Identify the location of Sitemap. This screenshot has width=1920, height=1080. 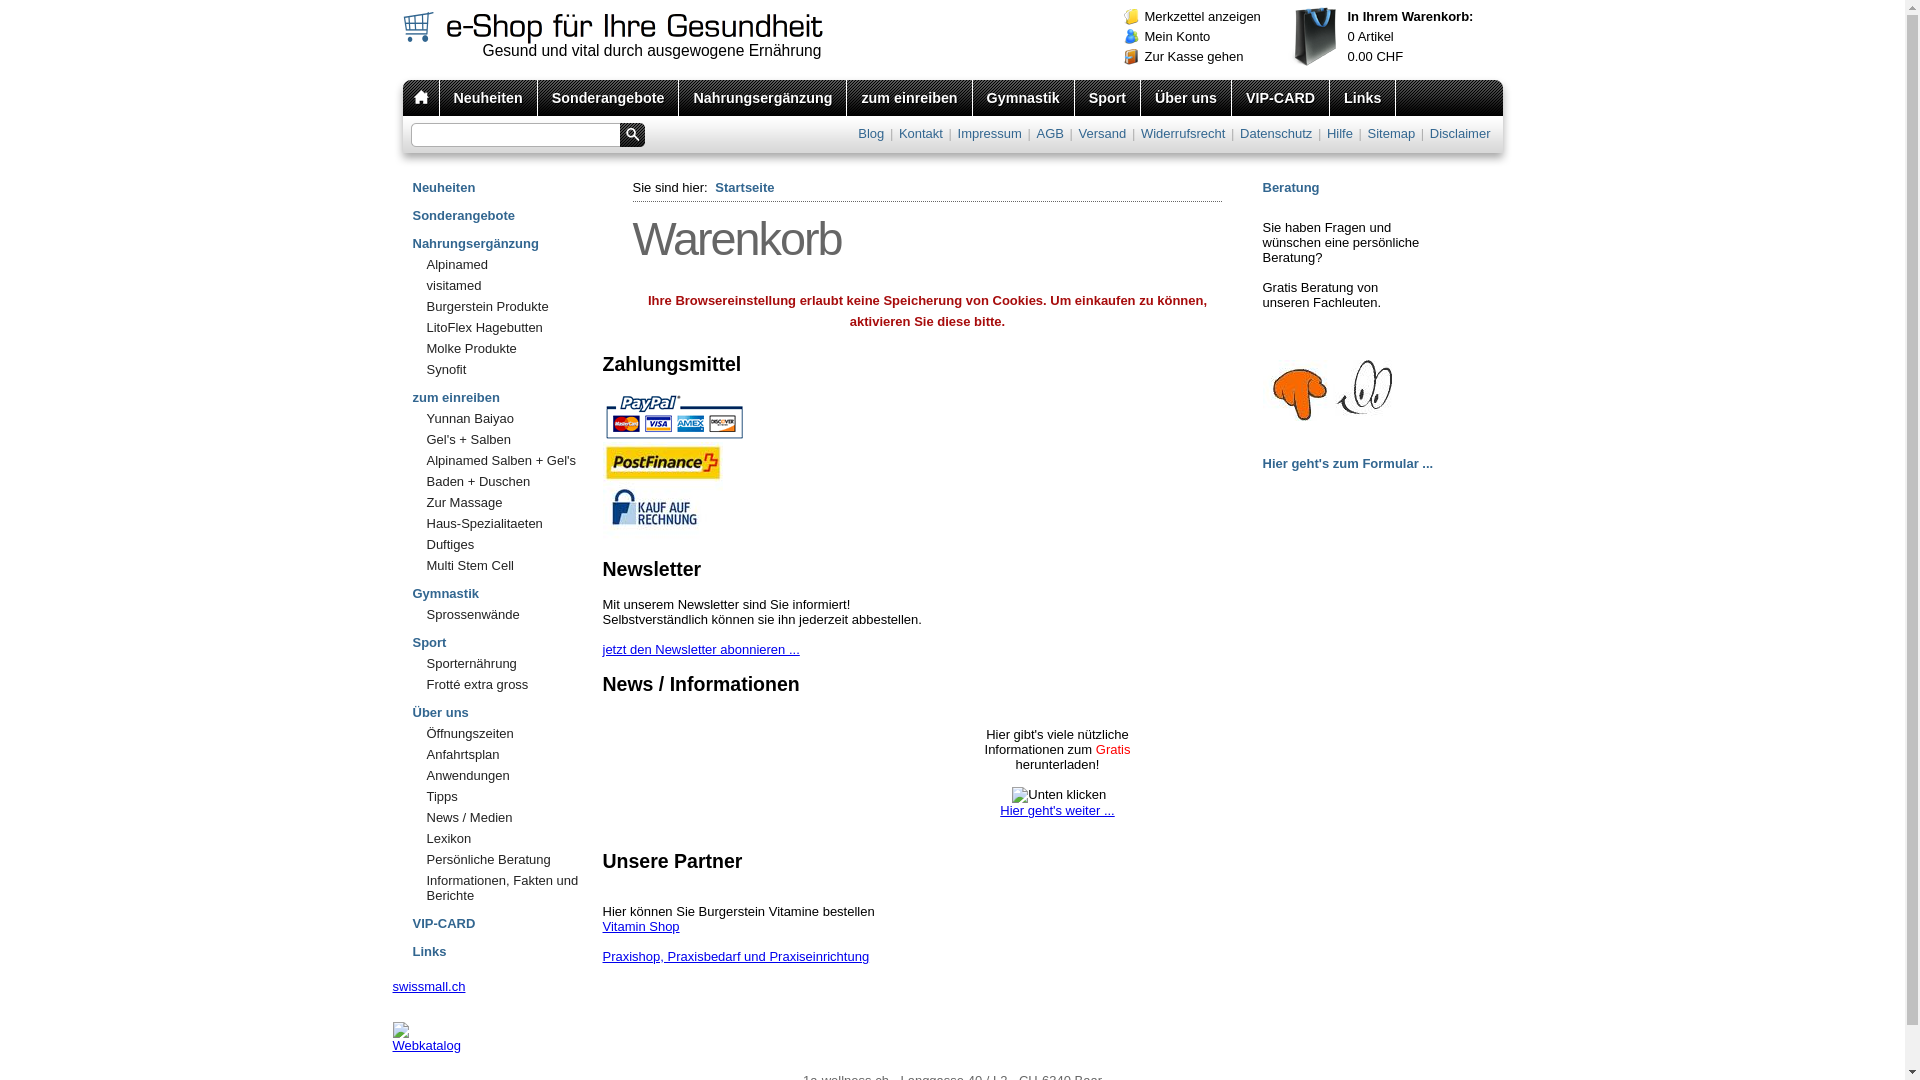
(1392, 134).